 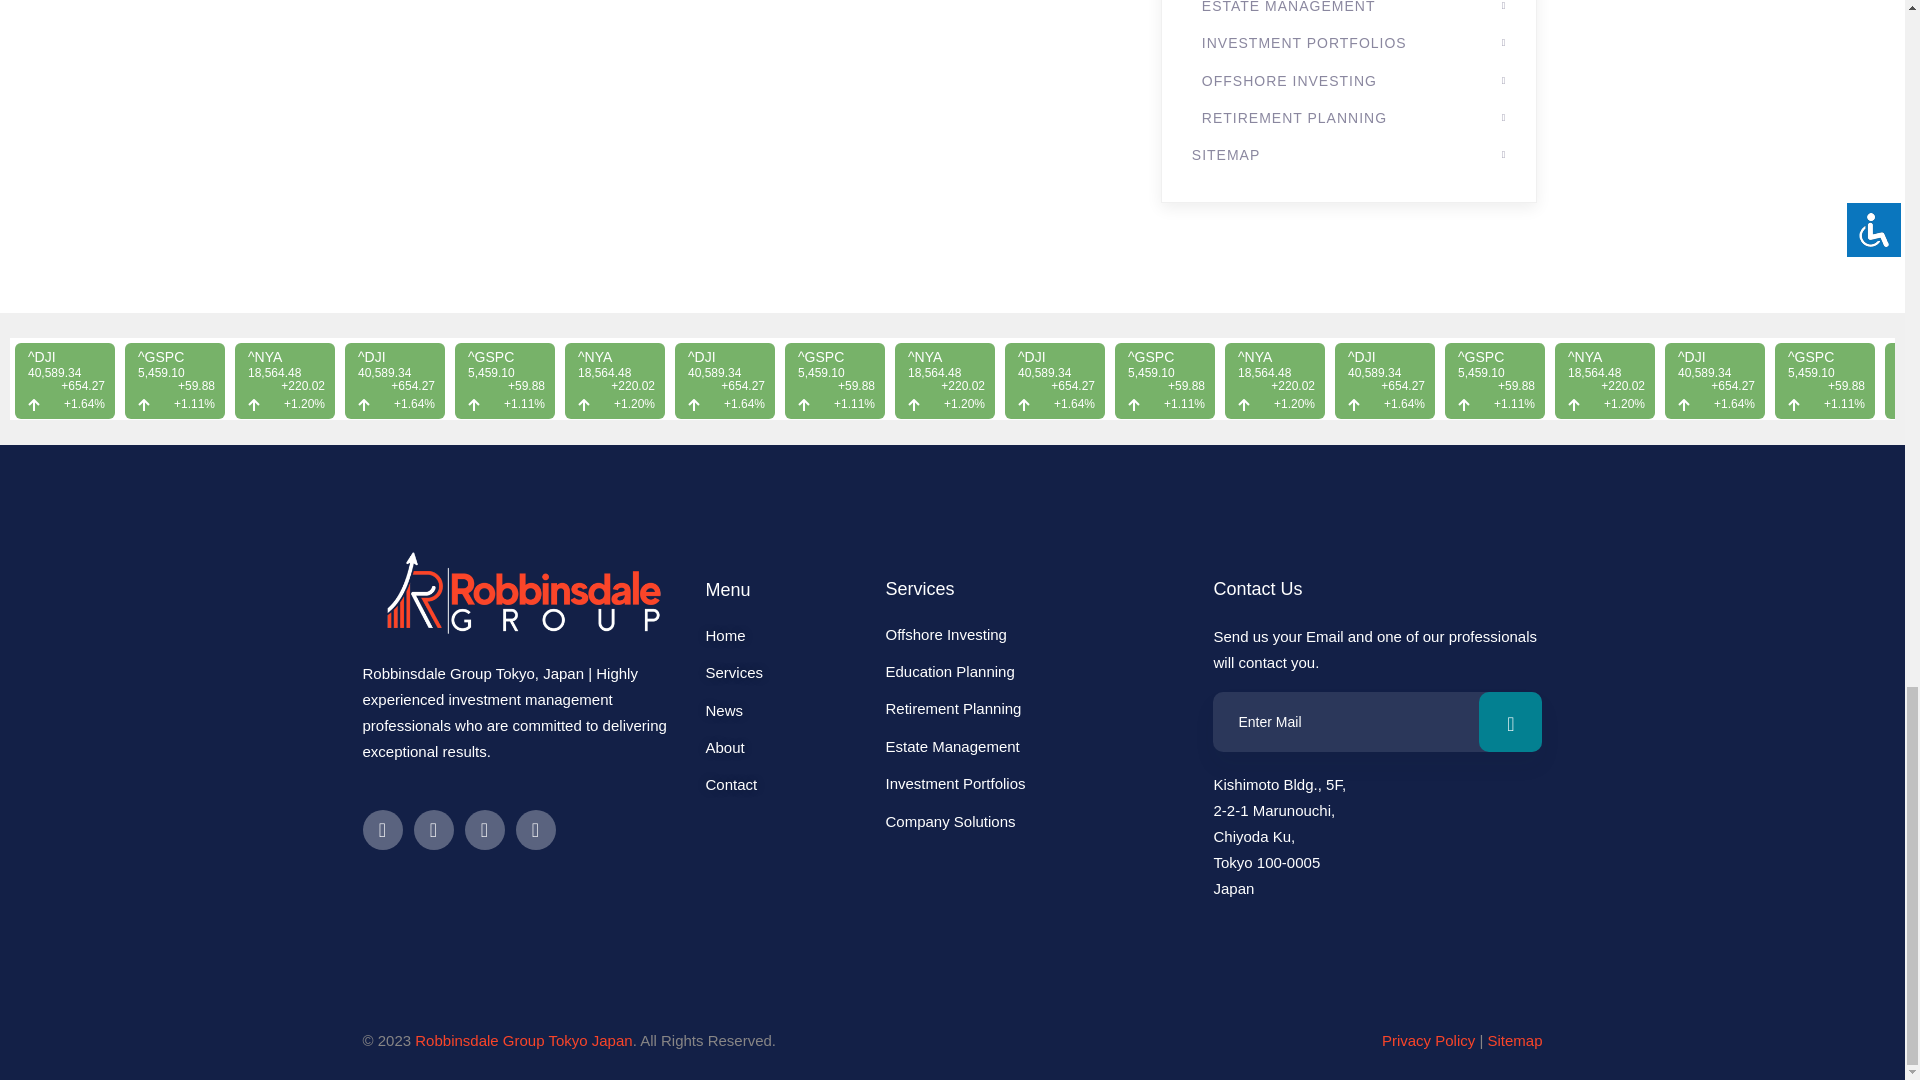 What do you see at coordinates (1350, 114) in the screenshot?
I see `SITEMAP` at bounding box center [1350, 114].